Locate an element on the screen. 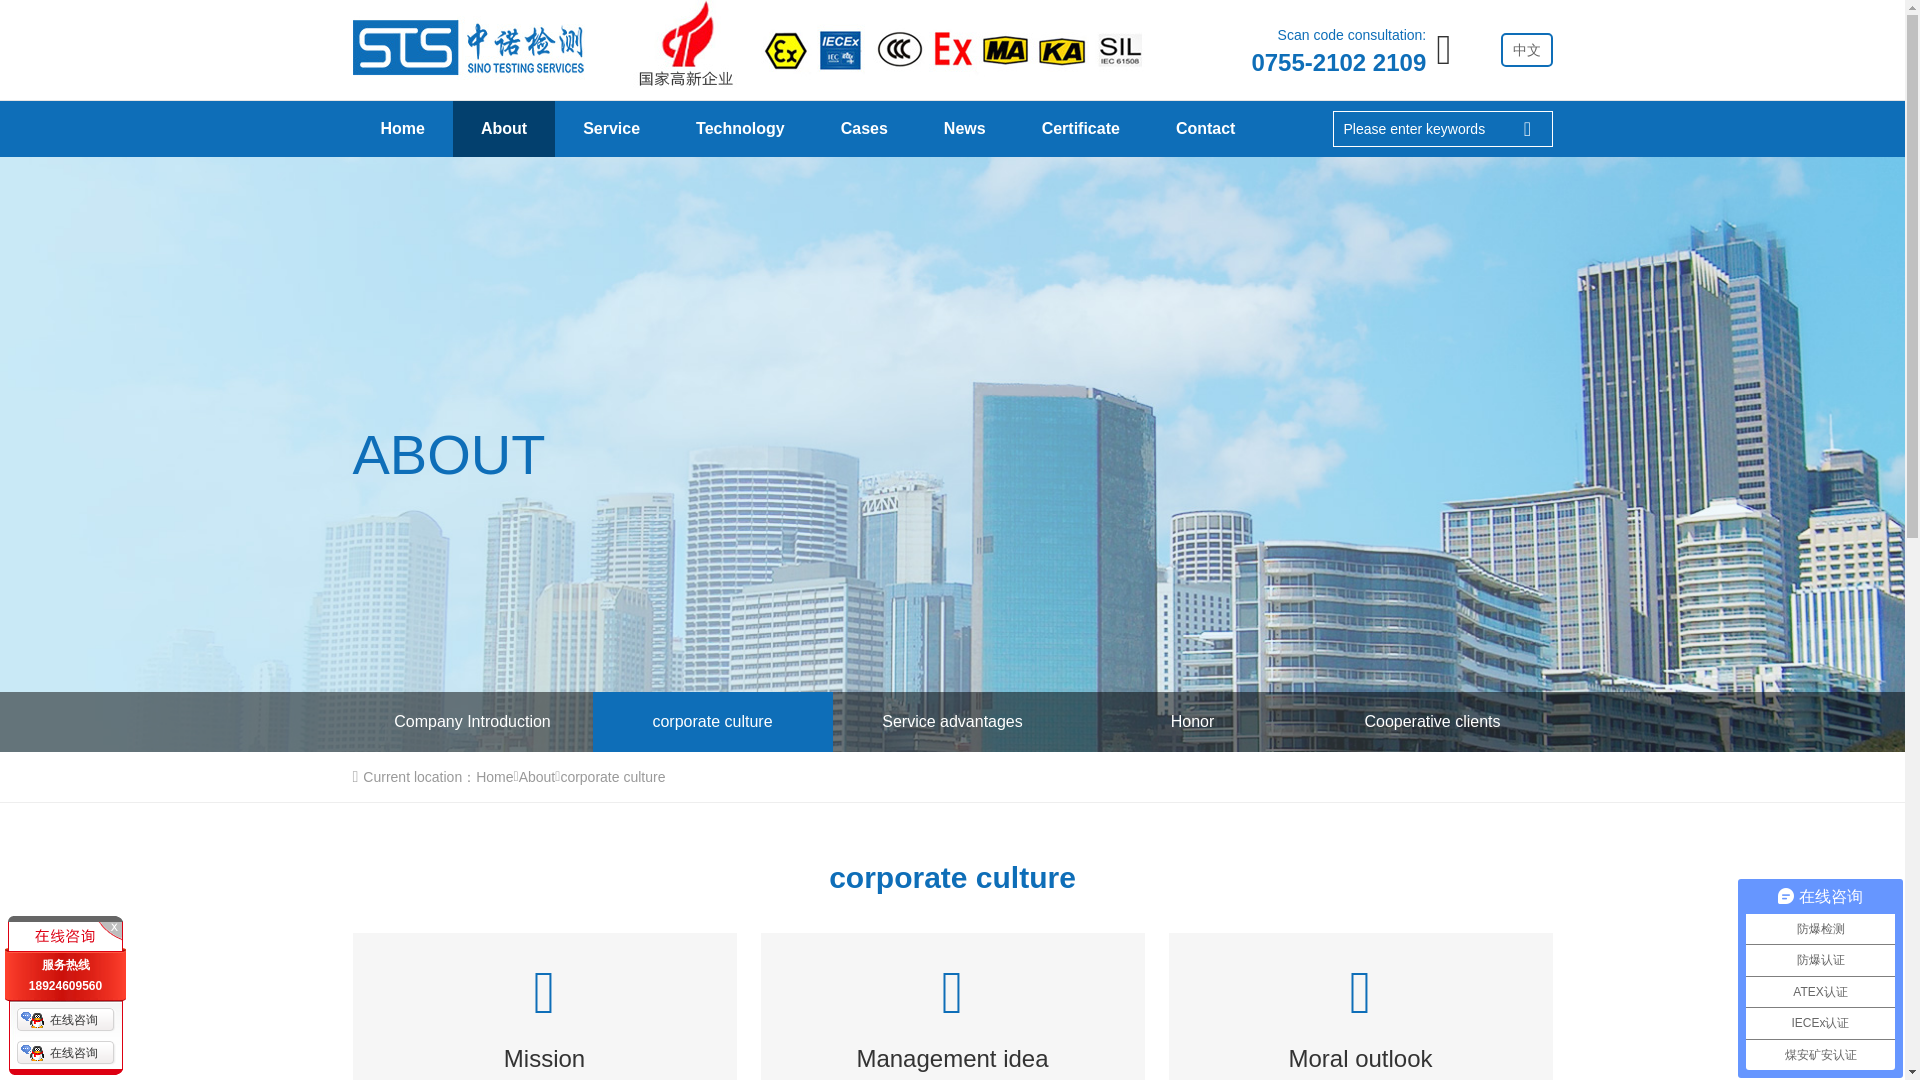 The width and height of the screenshot is (1920, 1080). Cases is located at coordinates (864, 128).